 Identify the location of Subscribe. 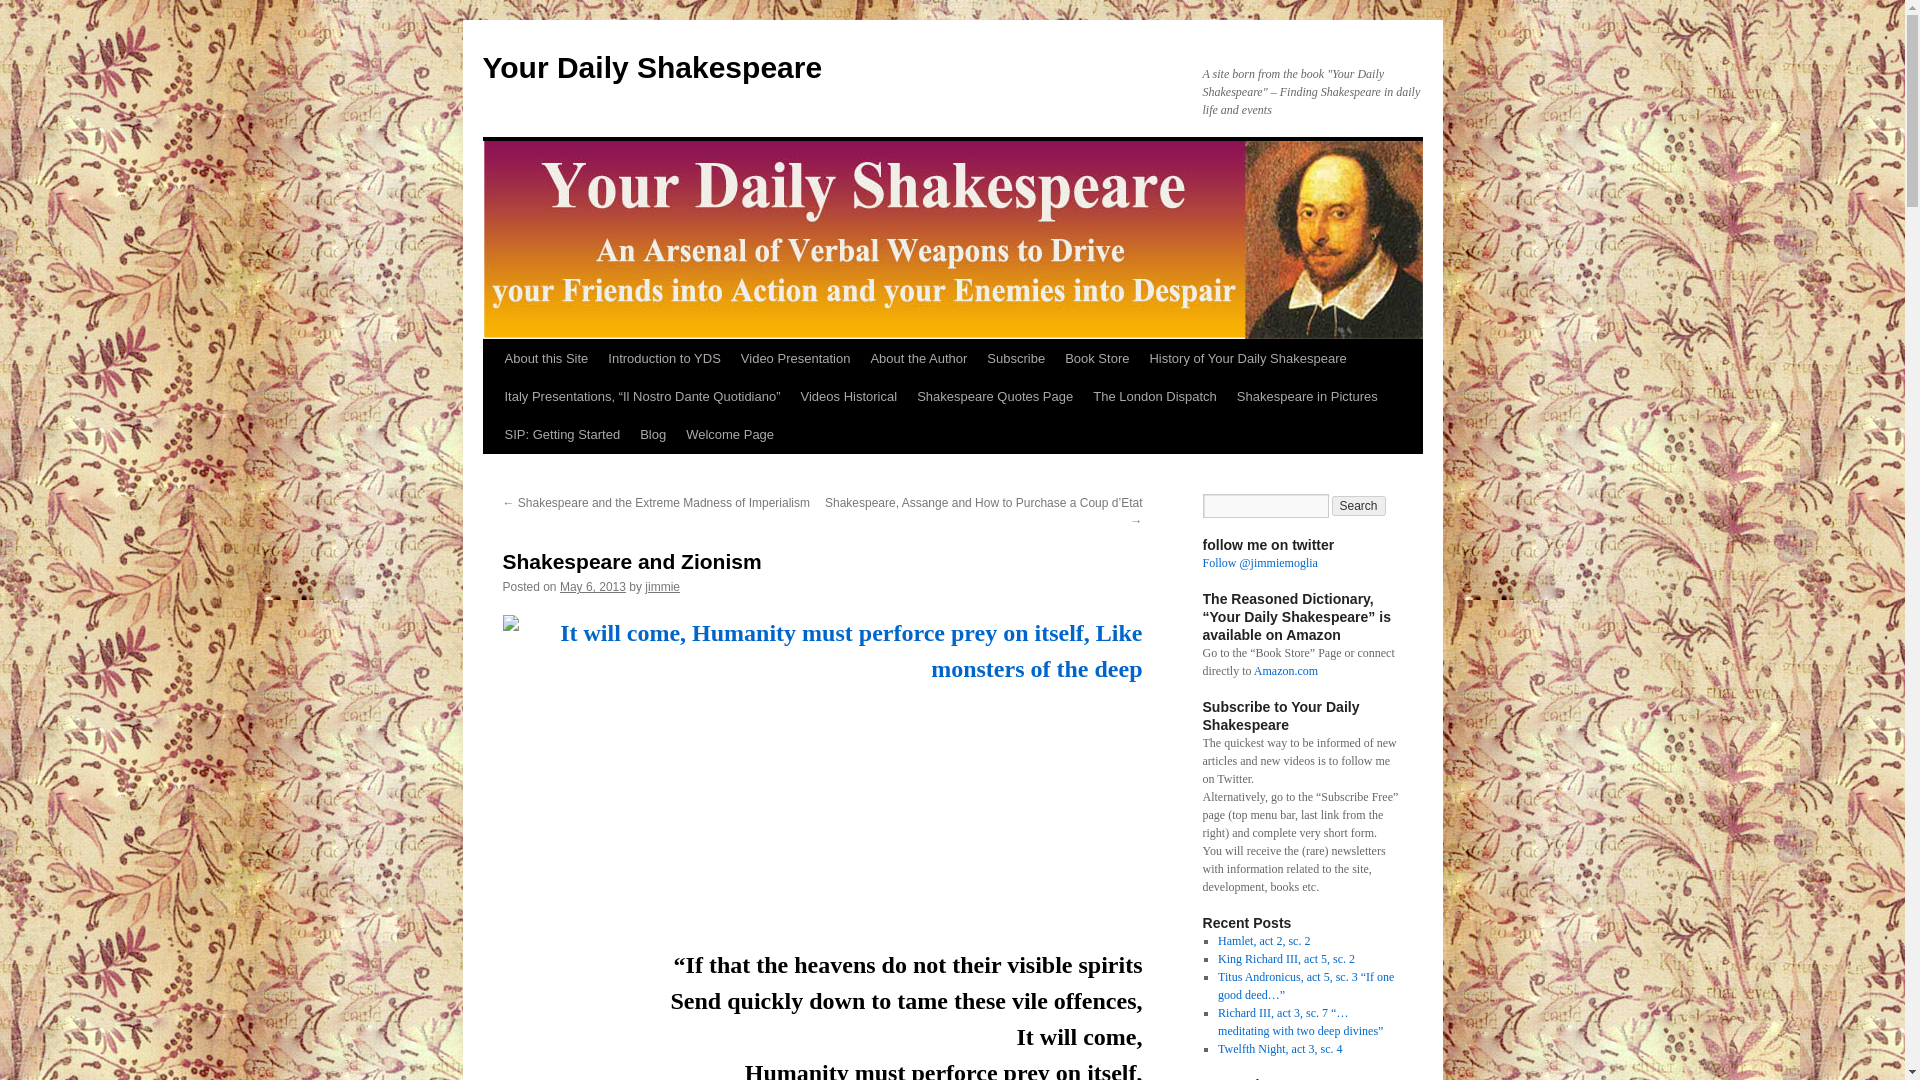
(1016, 359).